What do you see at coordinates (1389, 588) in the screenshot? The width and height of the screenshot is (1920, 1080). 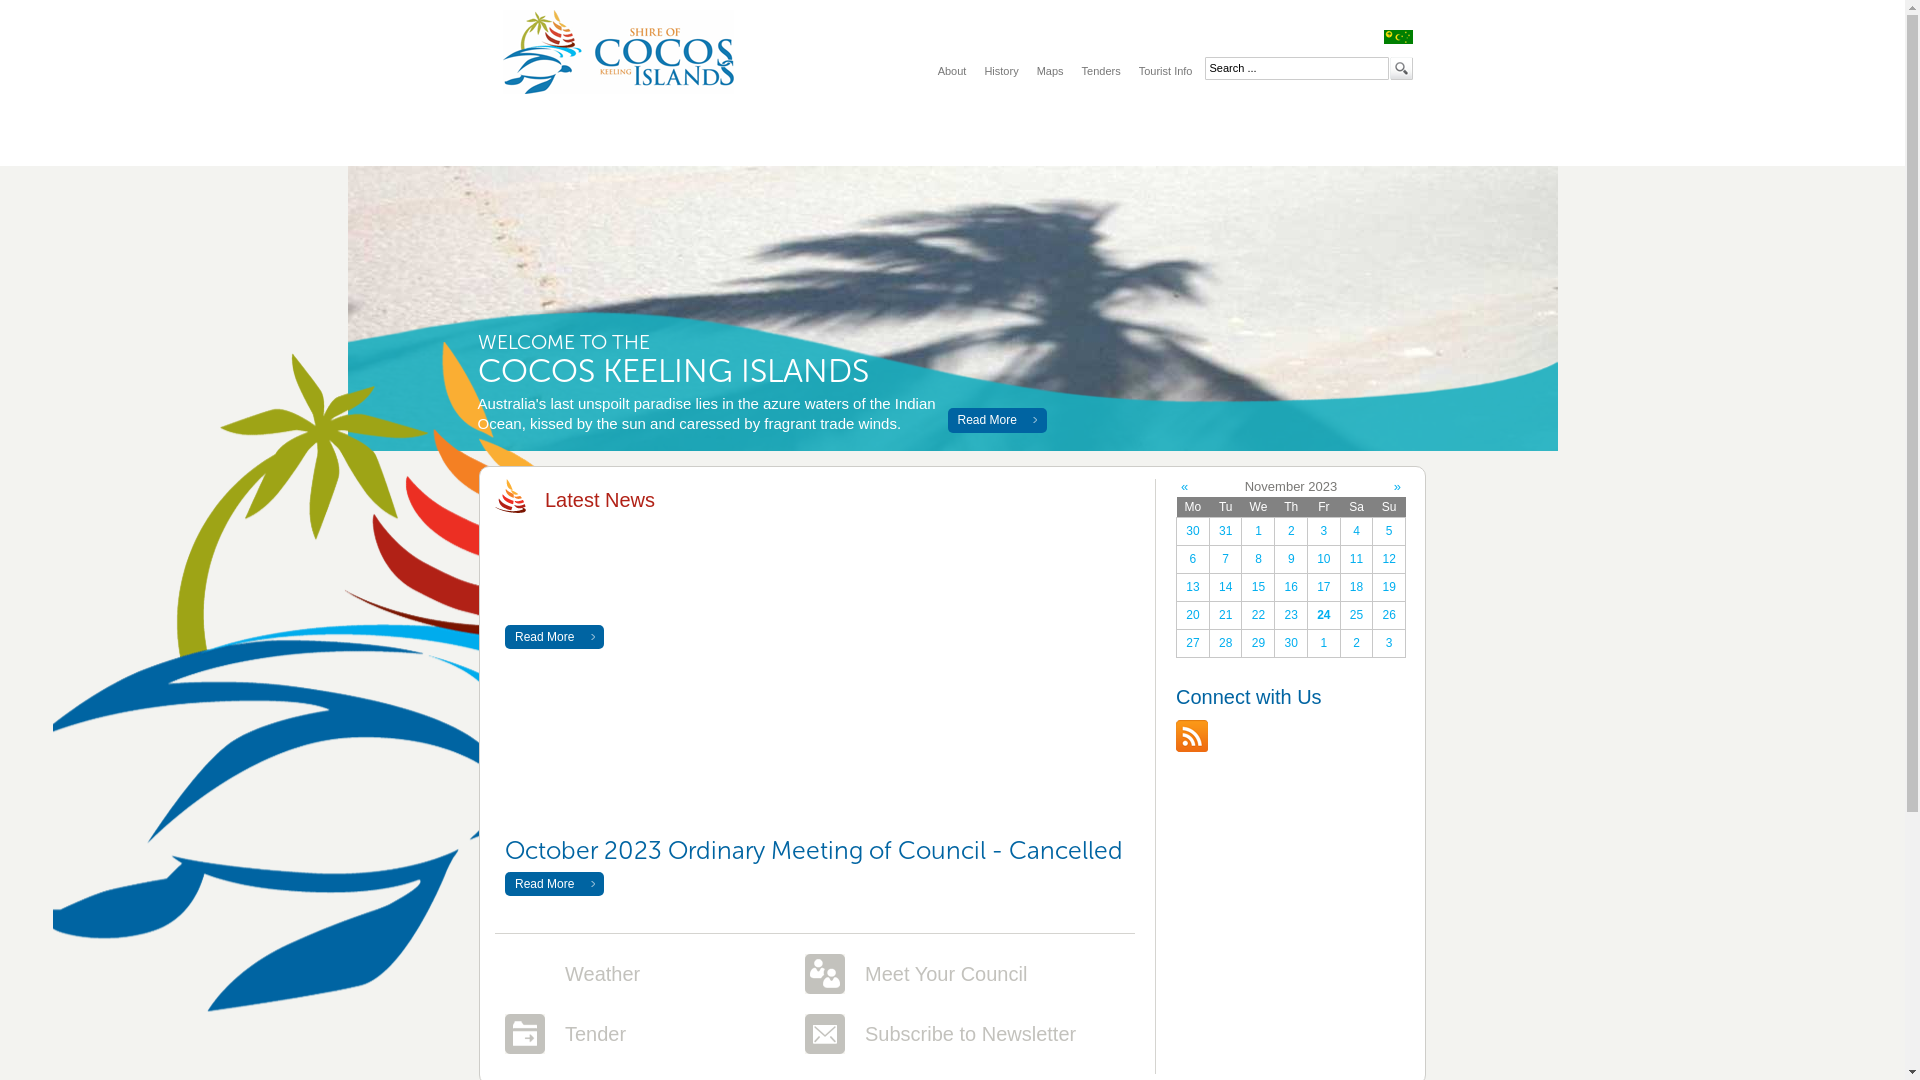 I see `19` at bounding box center [1389, 588].